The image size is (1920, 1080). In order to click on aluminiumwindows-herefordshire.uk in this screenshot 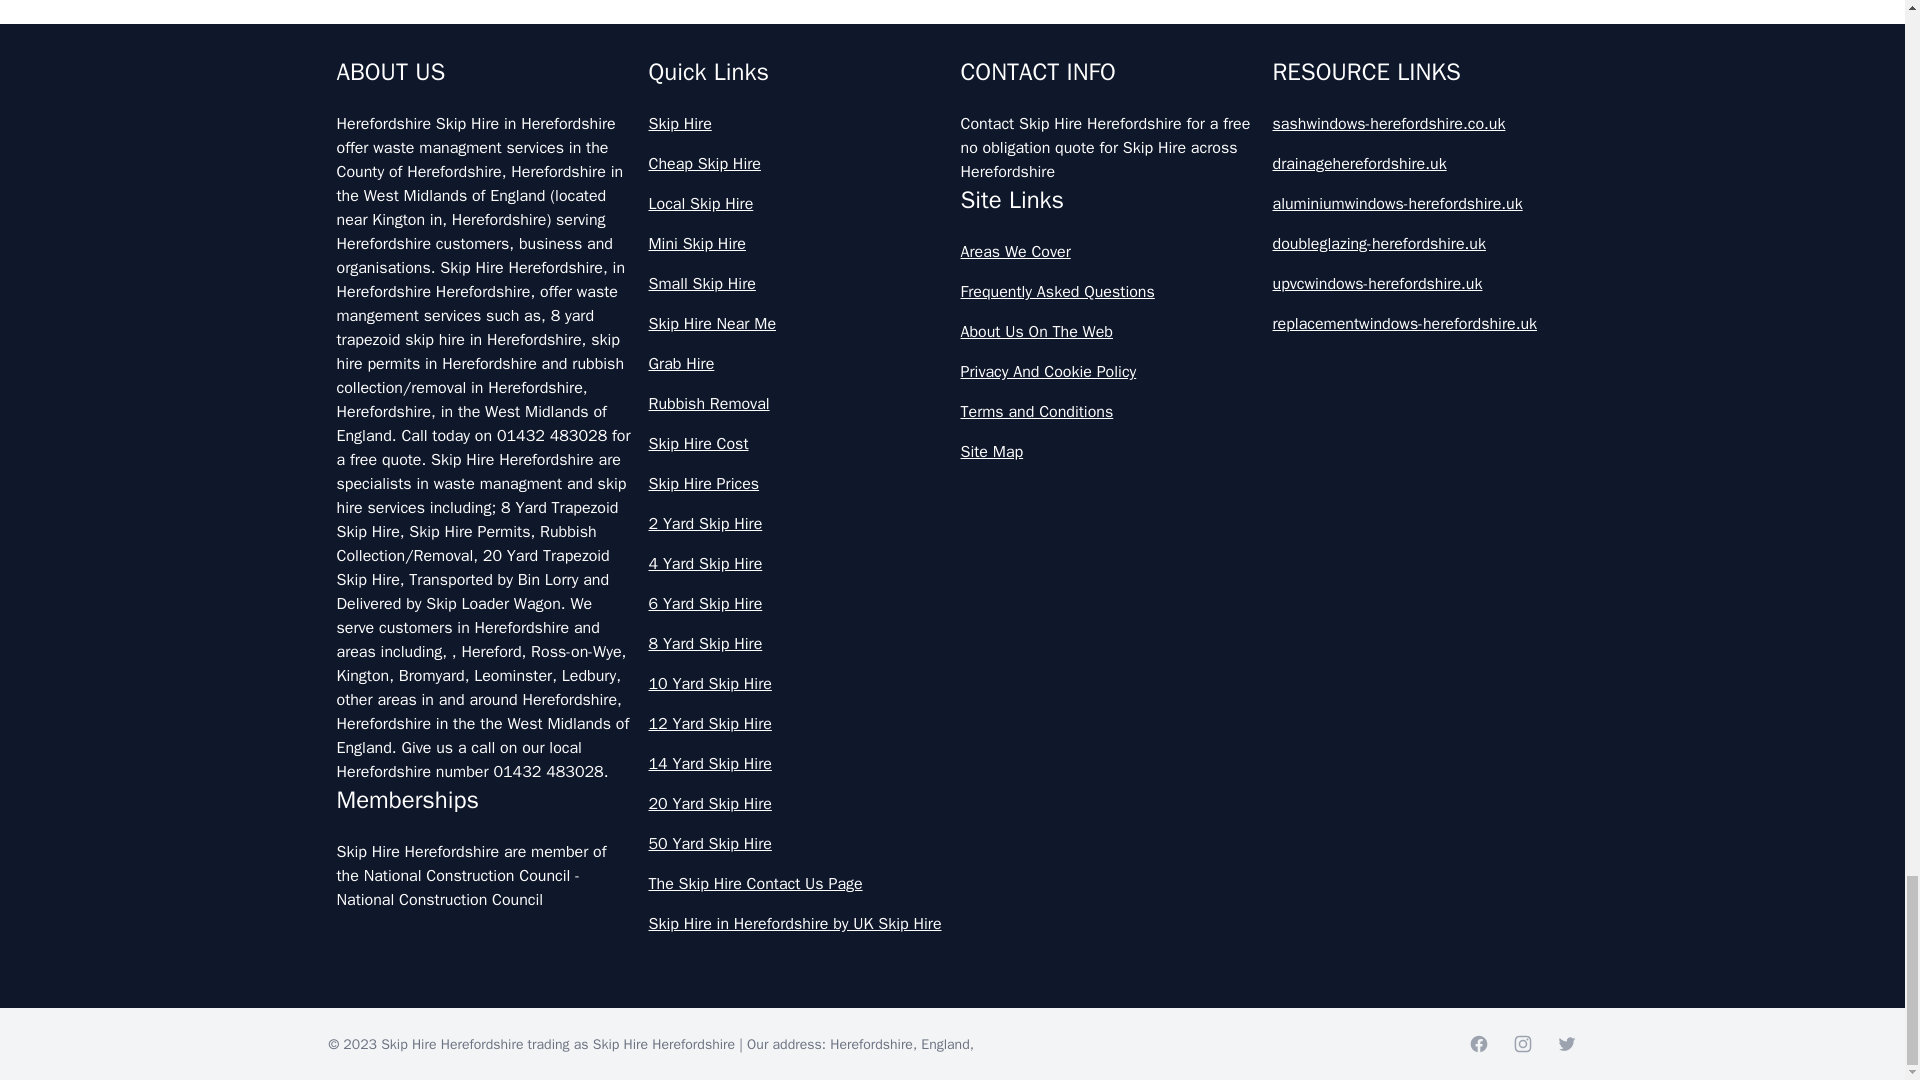, I will do `click(1420, 204)`.